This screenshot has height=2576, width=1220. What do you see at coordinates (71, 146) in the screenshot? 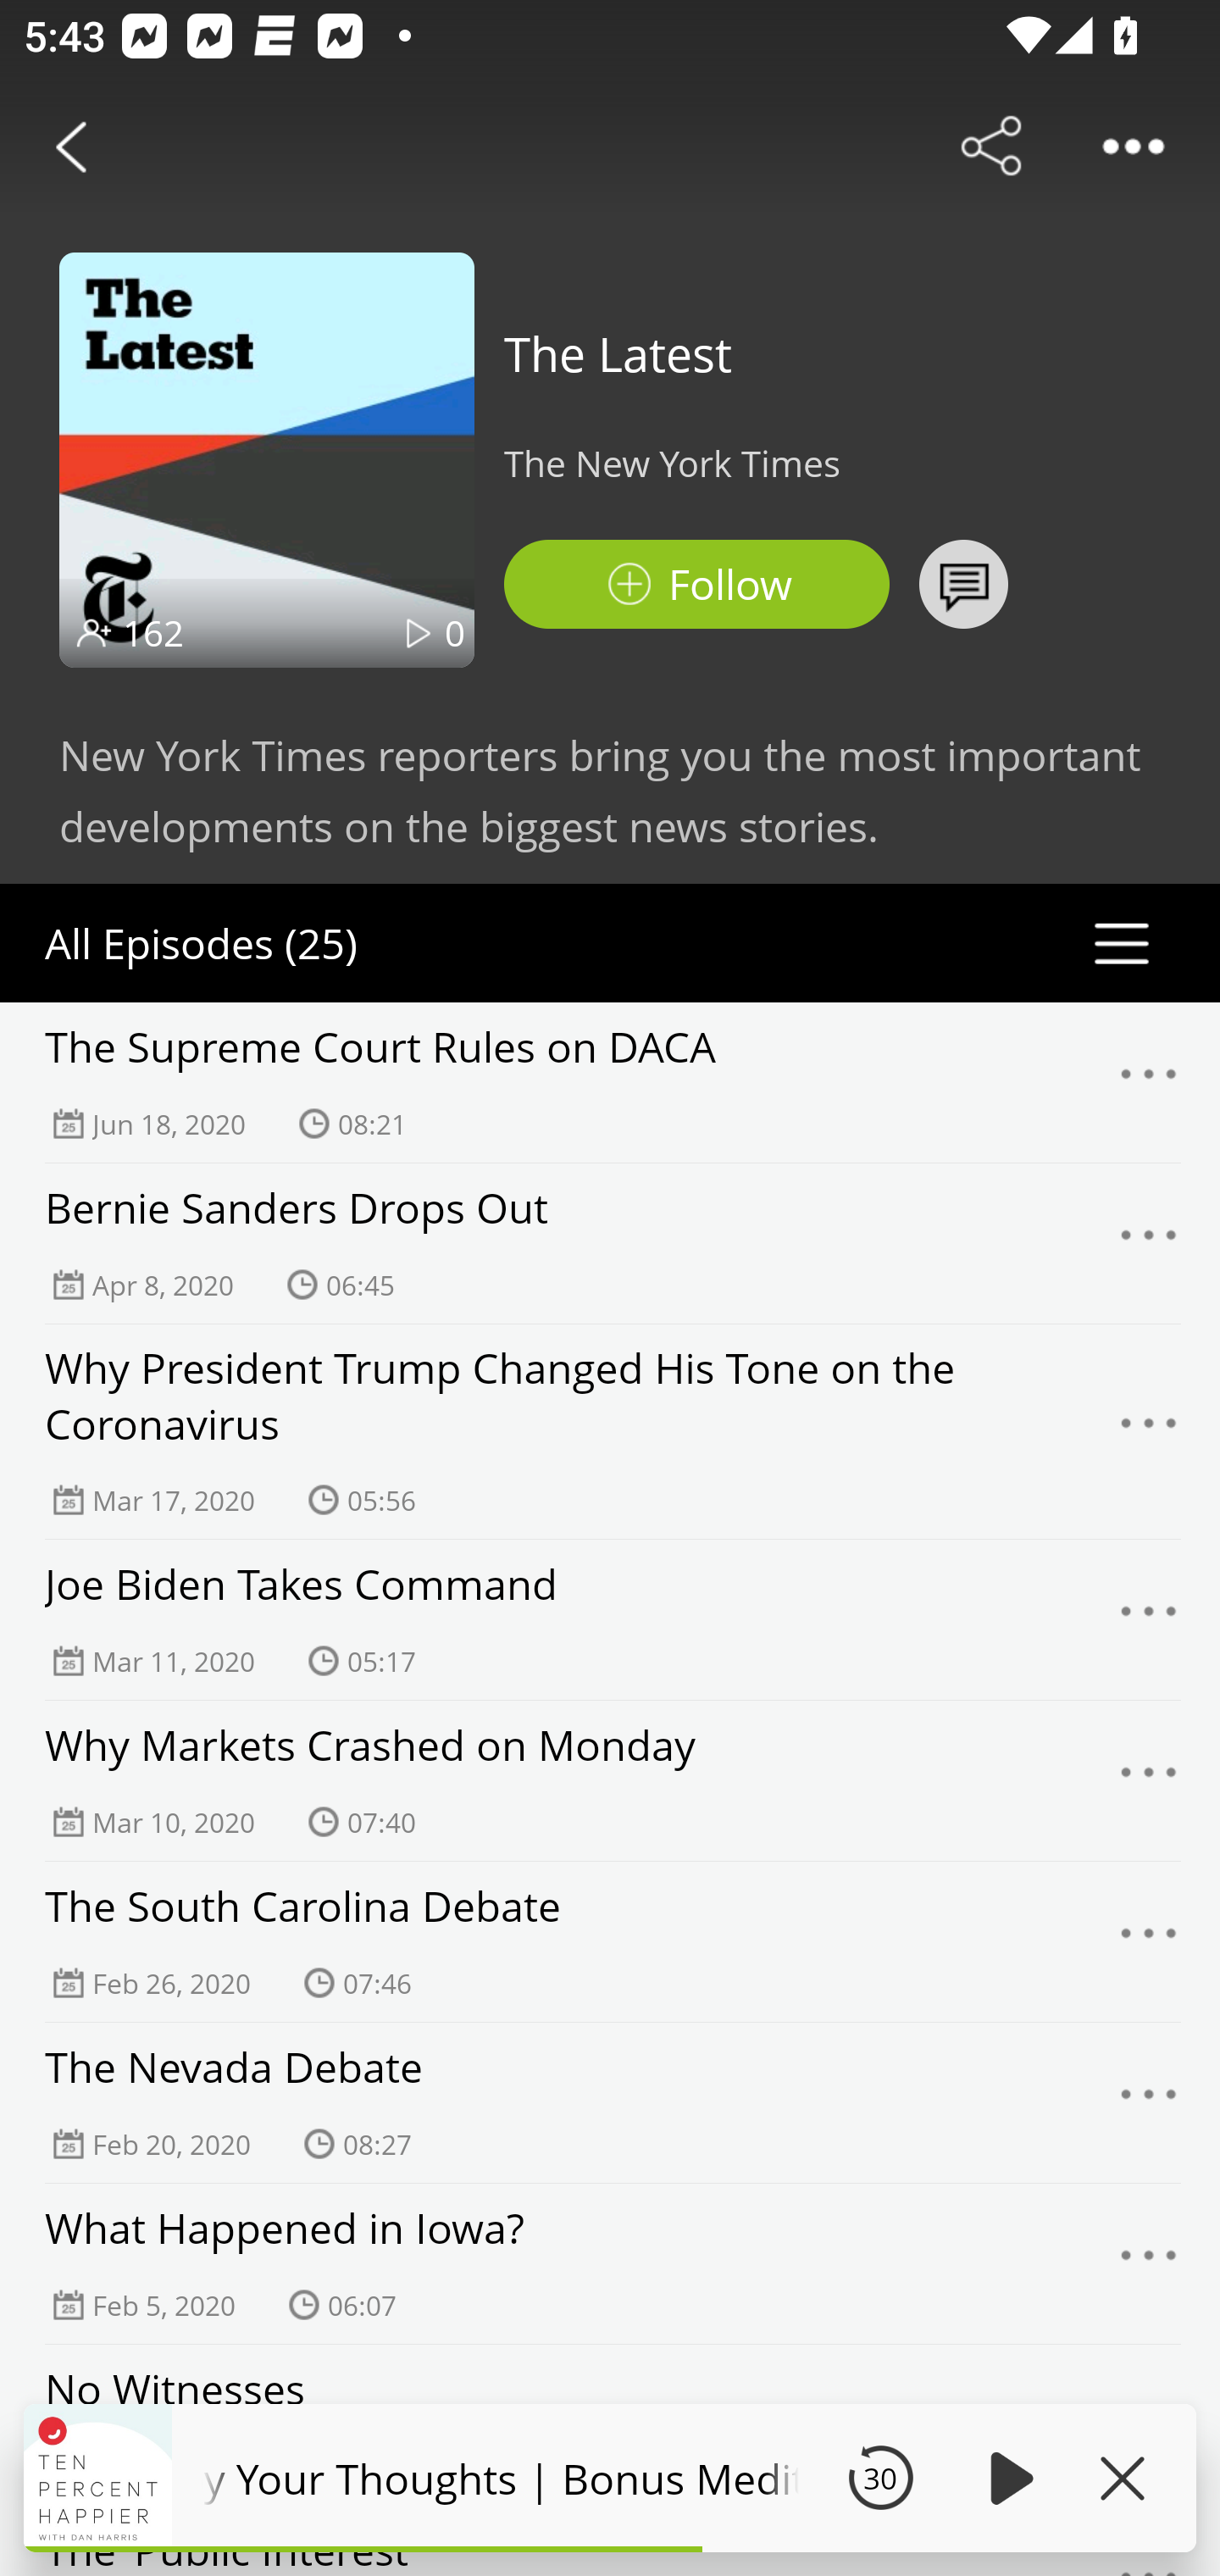
I see `Back` at bounding box center [71, 146].